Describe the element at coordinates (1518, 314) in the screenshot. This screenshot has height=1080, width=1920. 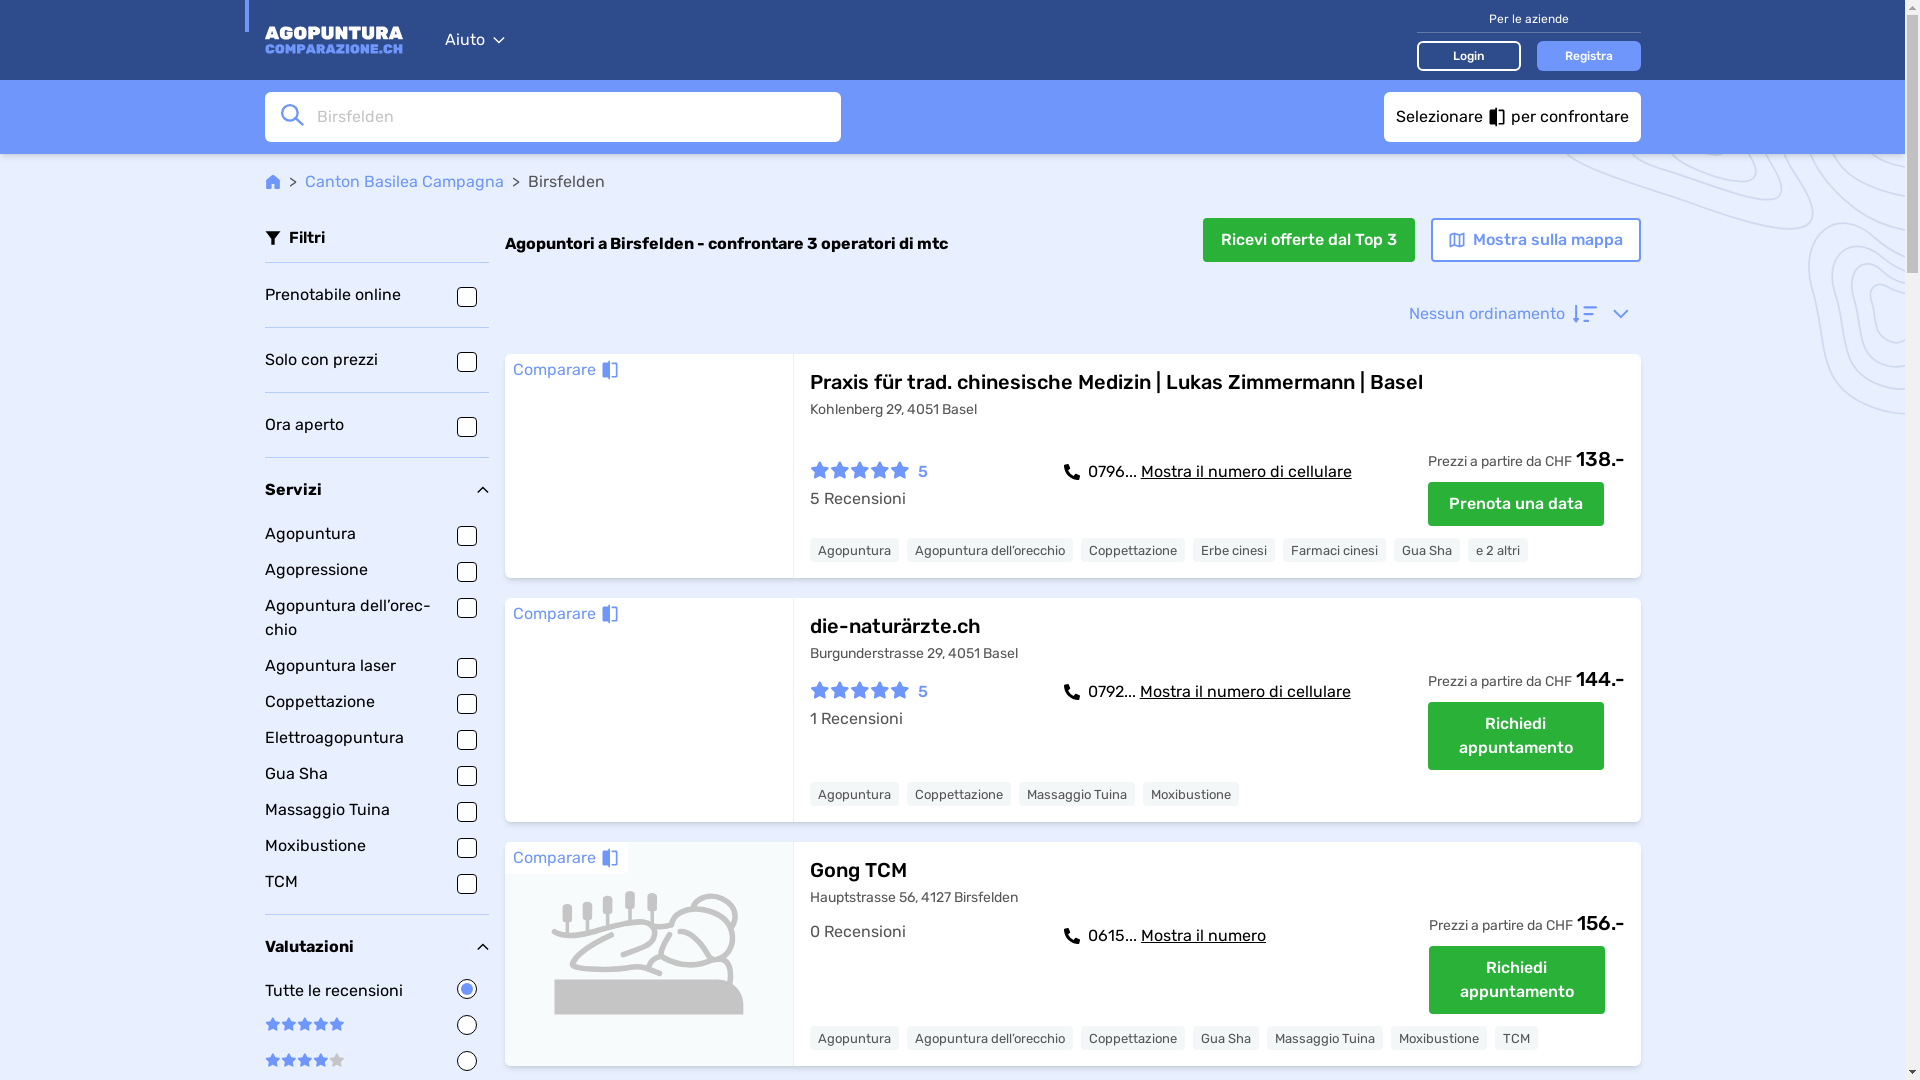
I see `Nessun ordinamento` at that location.